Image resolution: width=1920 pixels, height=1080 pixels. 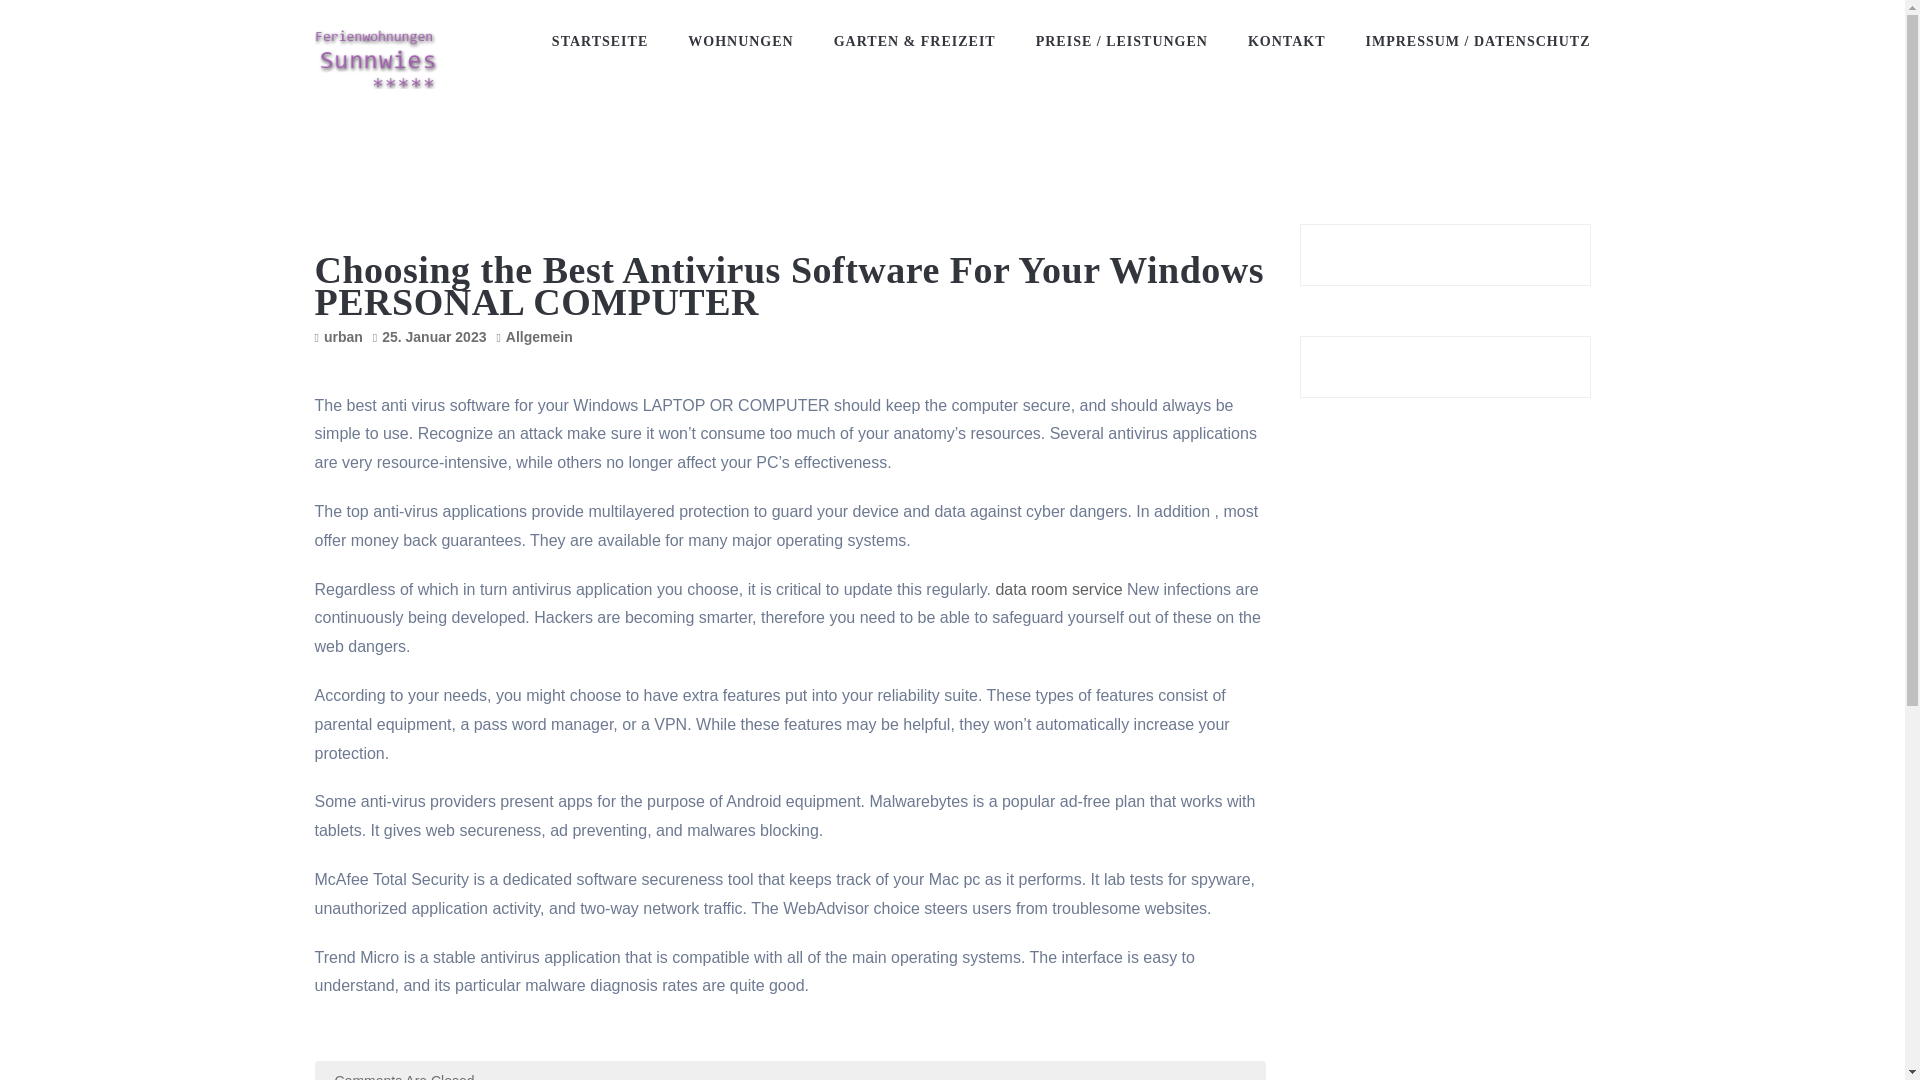 What do you see at coordinates (343, 336) in the screenshot?
I see `urban` at bounding box center [343, 336].